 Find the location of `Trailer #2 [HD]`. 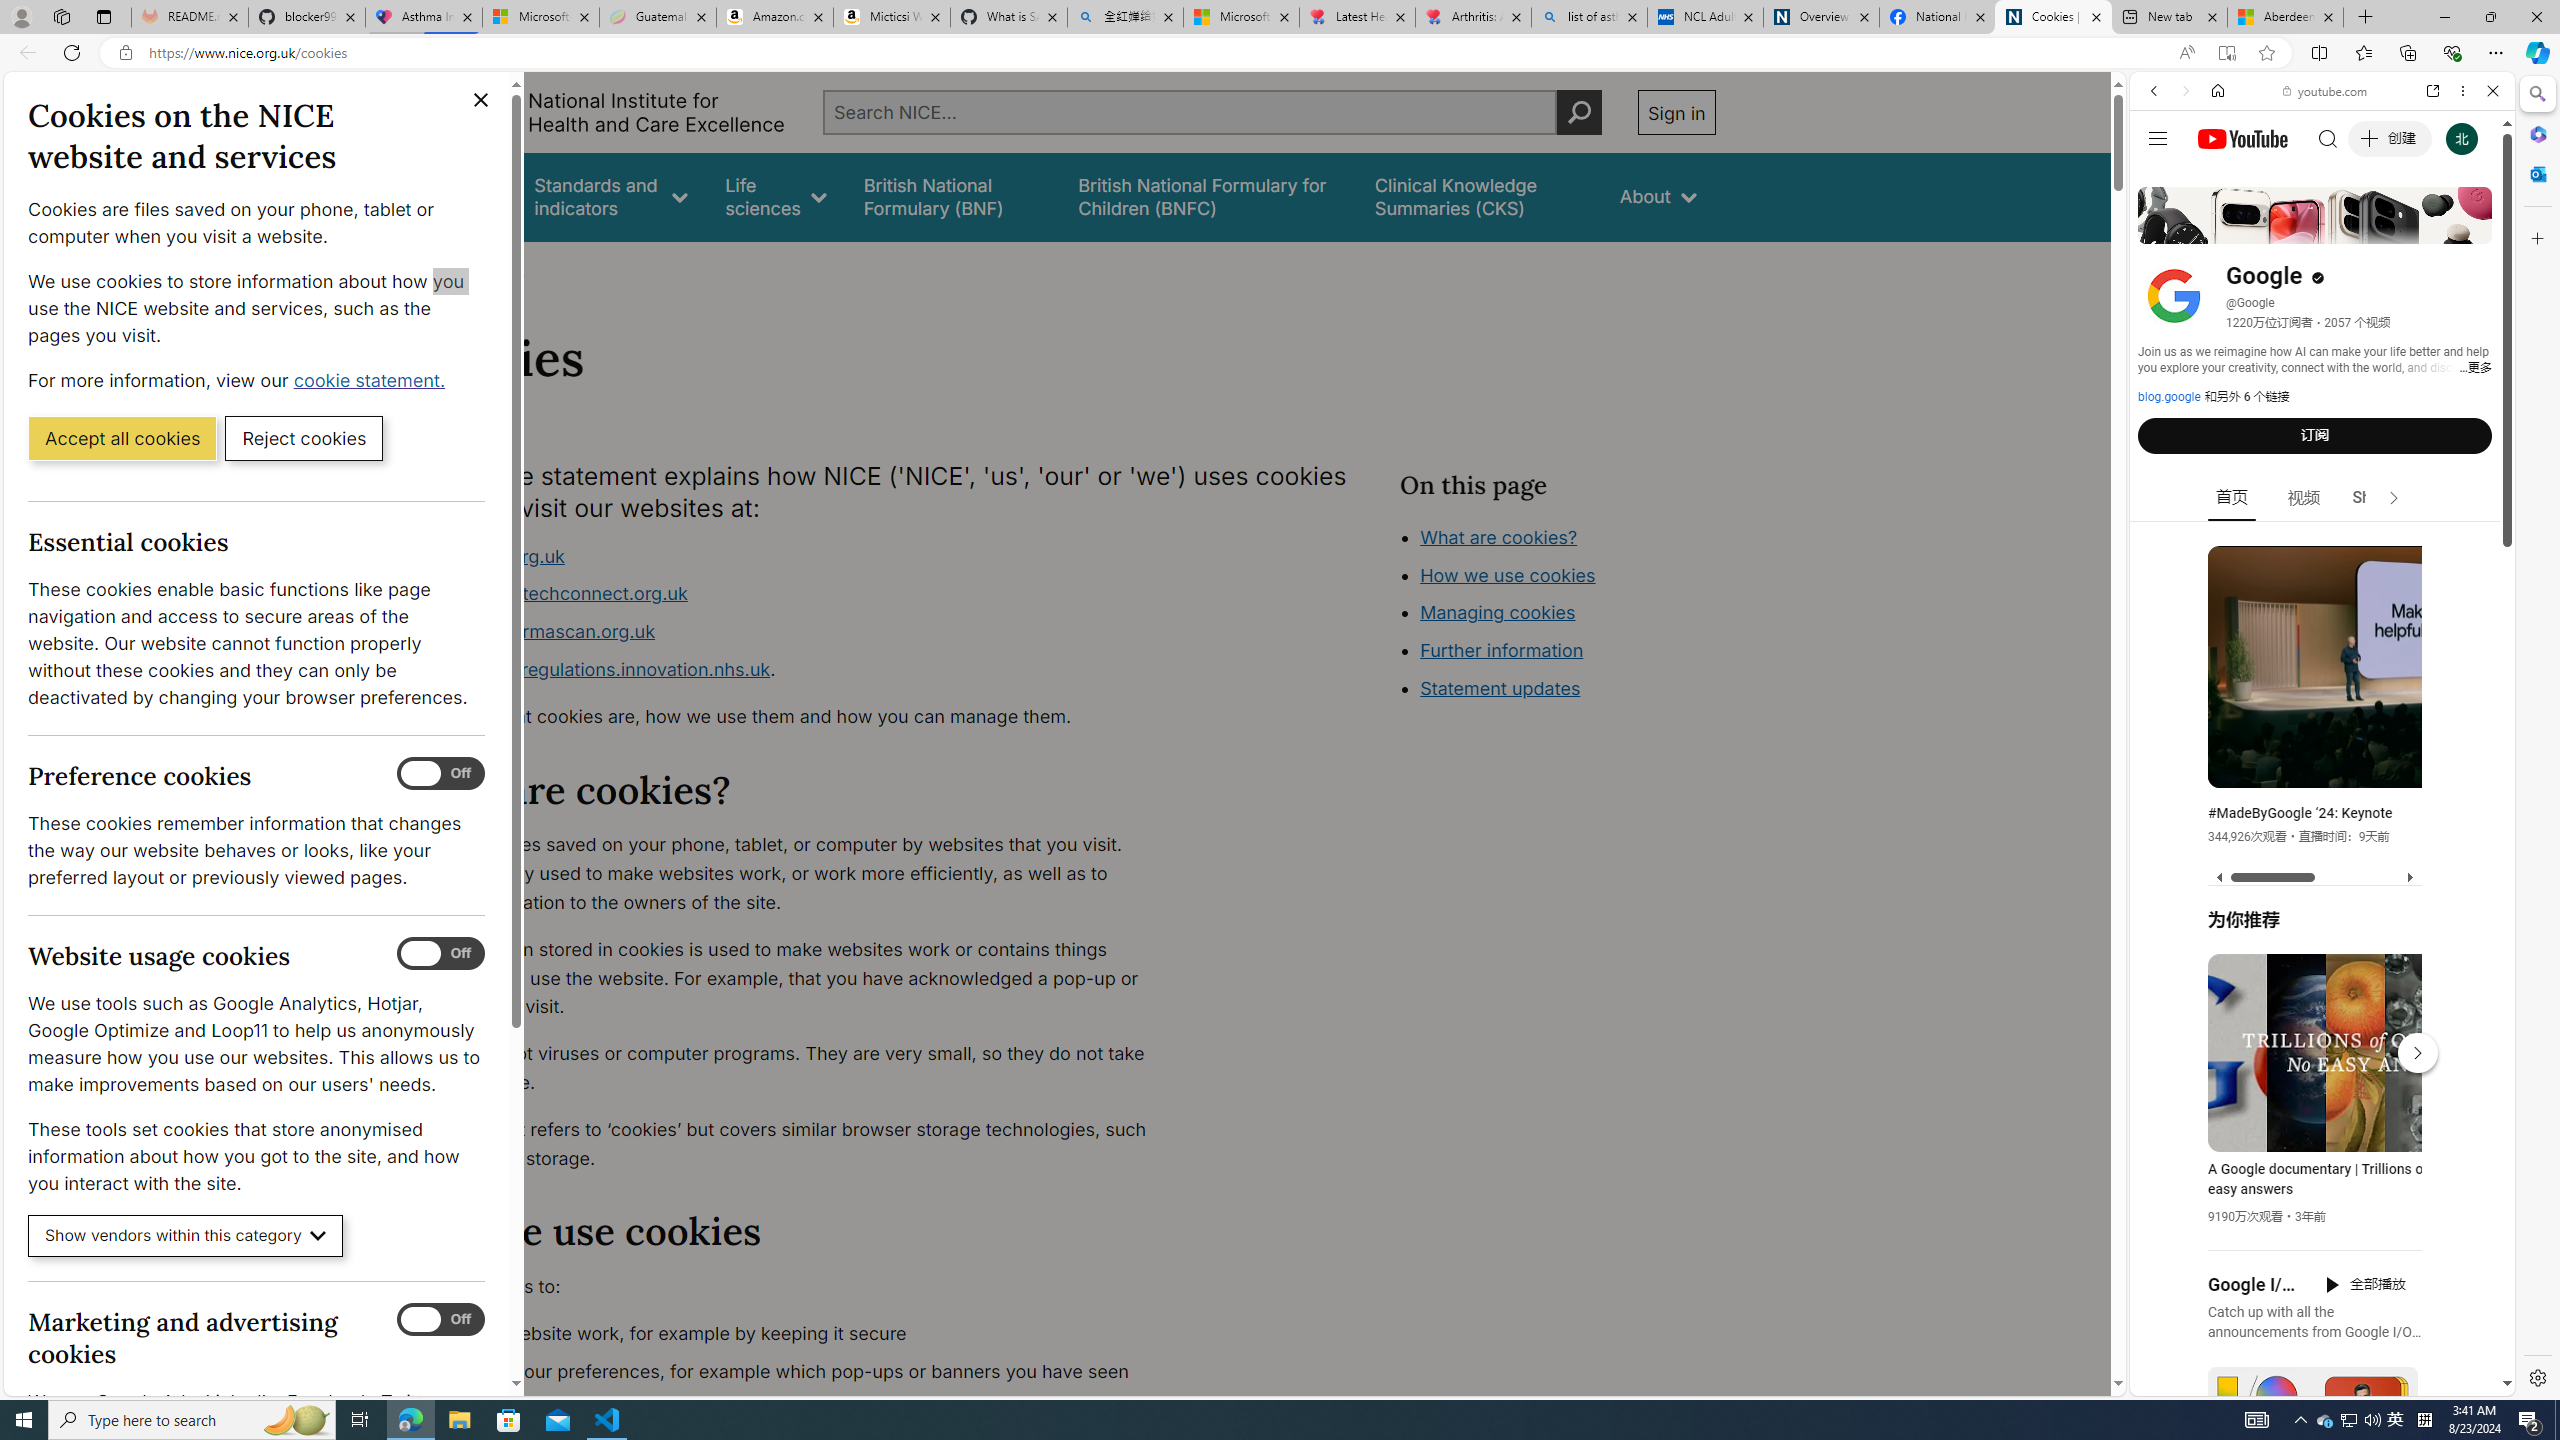

Trailer #2 [HD] is located at coordinates (2322, 594).